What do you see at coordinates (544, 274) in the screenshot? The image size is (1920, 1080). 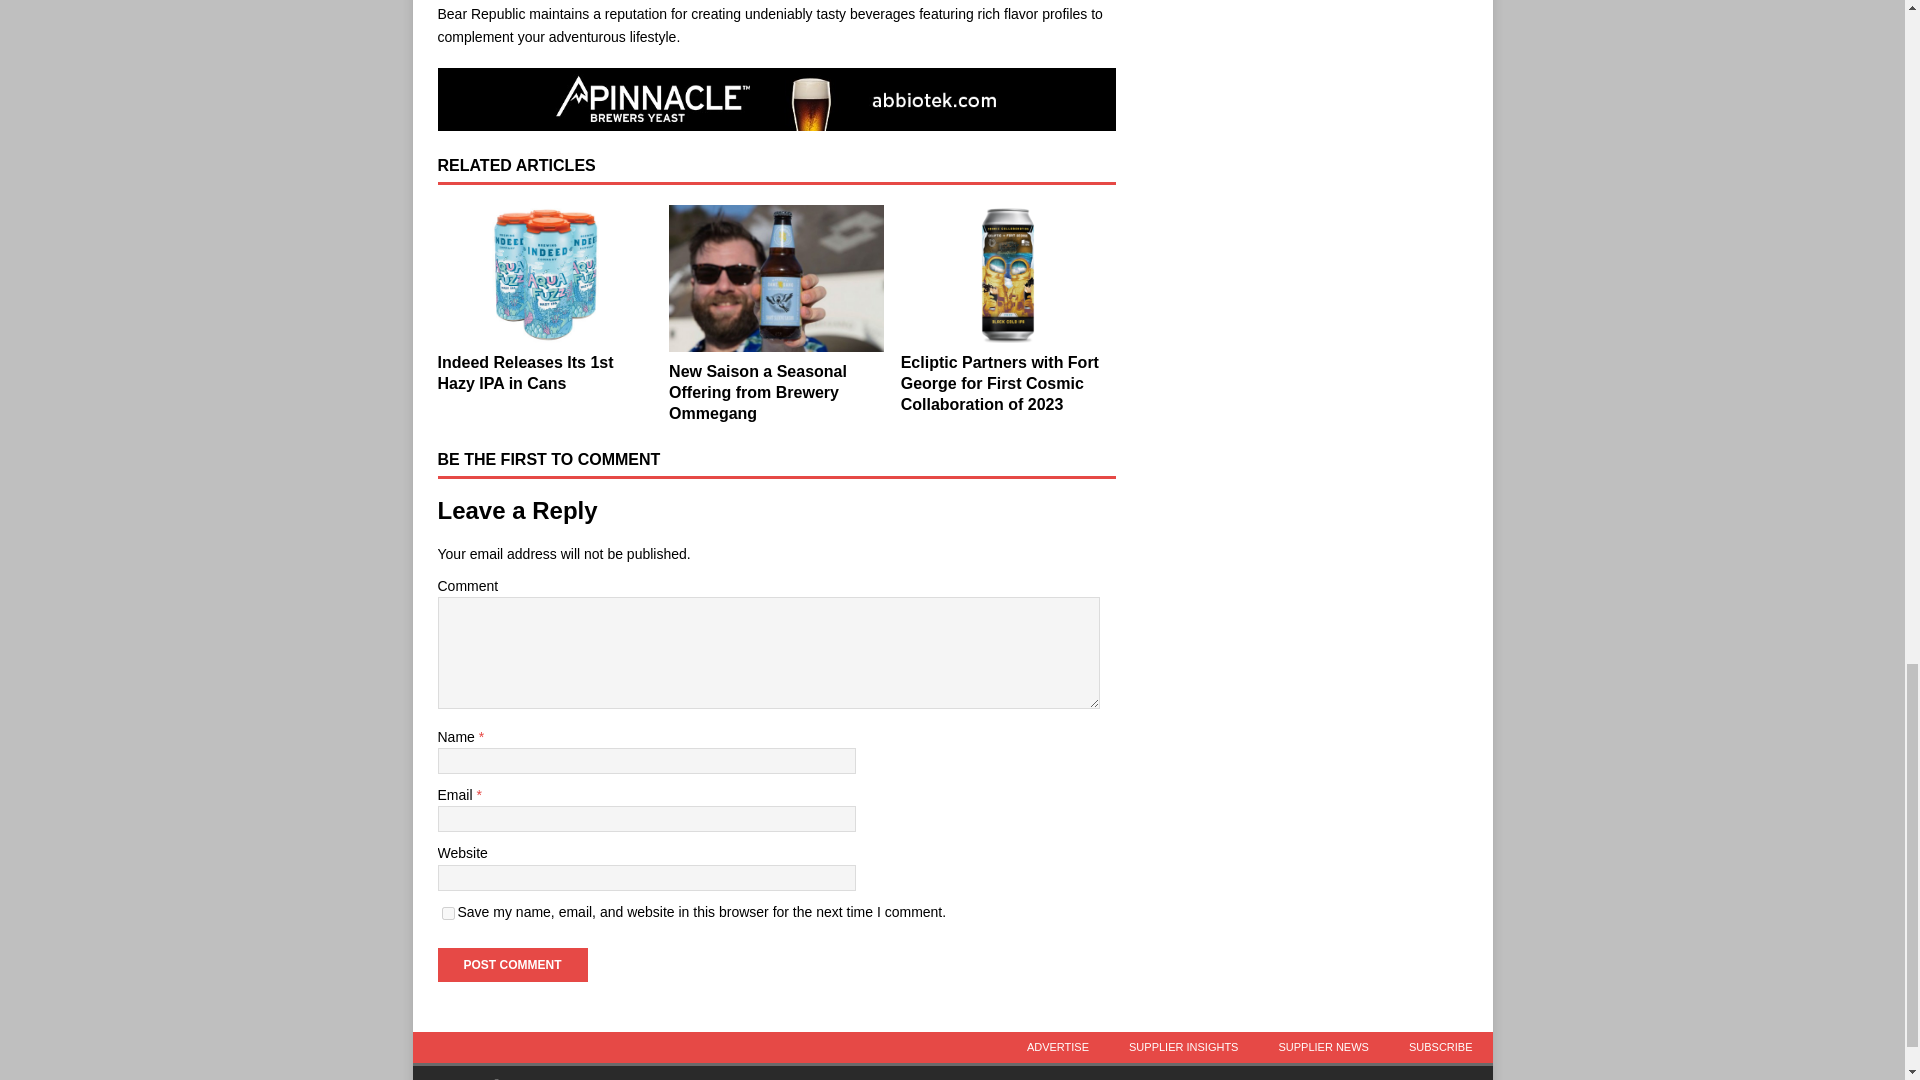 I see `Indeed Releases Its 1st Hazy IPA in Cans` at bounding box center [544, 274].